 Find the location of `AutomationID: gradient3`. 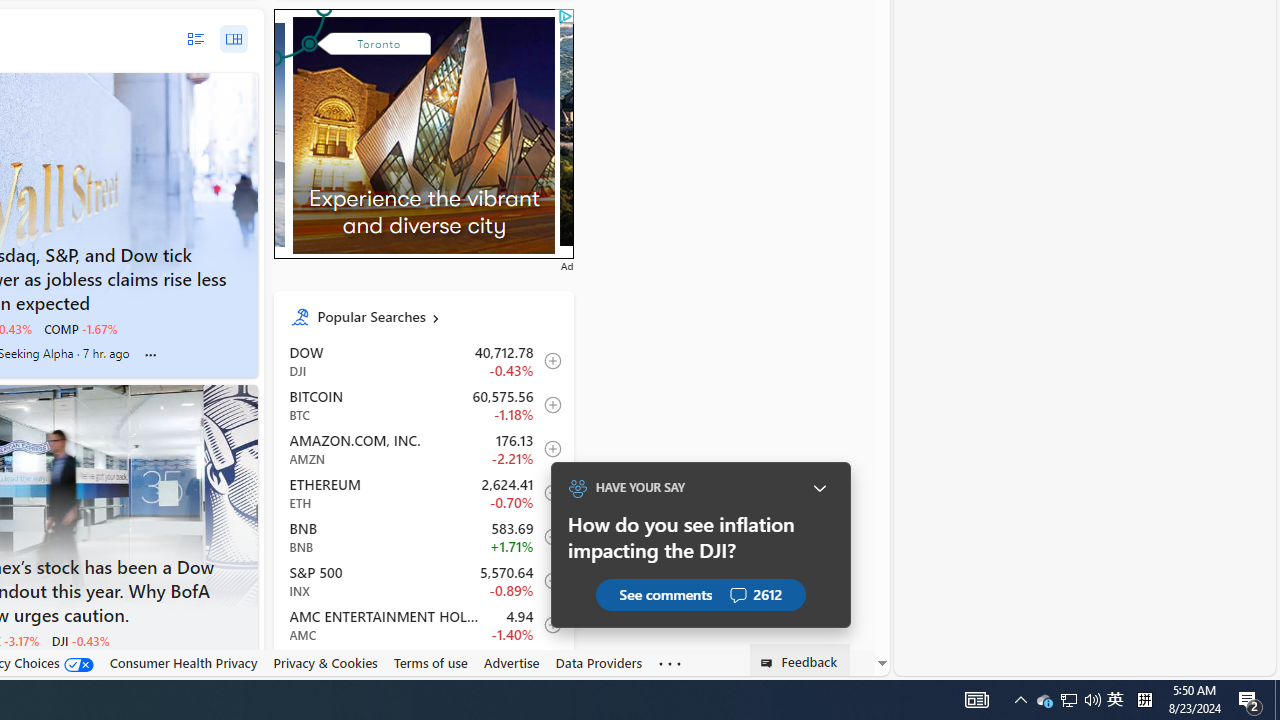

AutomationID: gradient3 is located at coordinates (708, 134).